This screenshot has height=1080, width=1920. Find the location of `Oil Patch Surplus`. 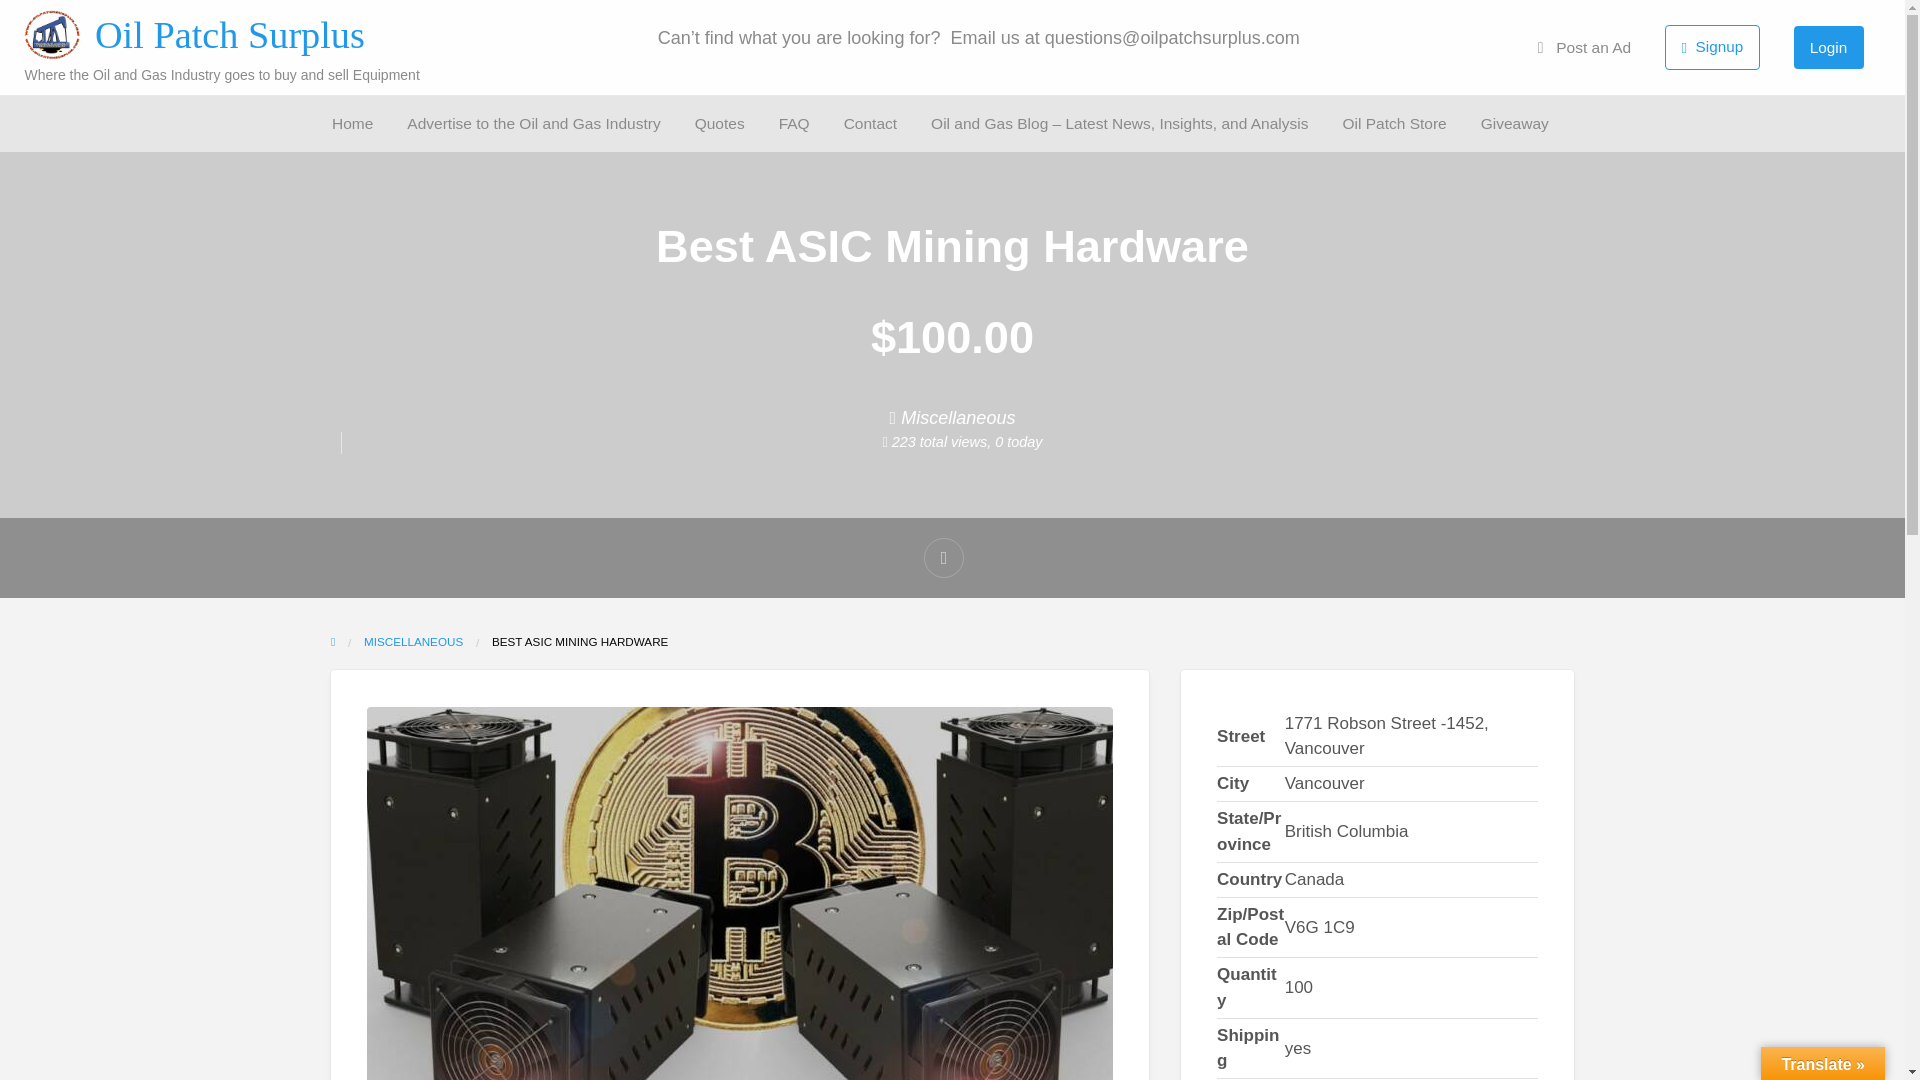

Oil Patch Surplus is located at coordinates (229, 35).